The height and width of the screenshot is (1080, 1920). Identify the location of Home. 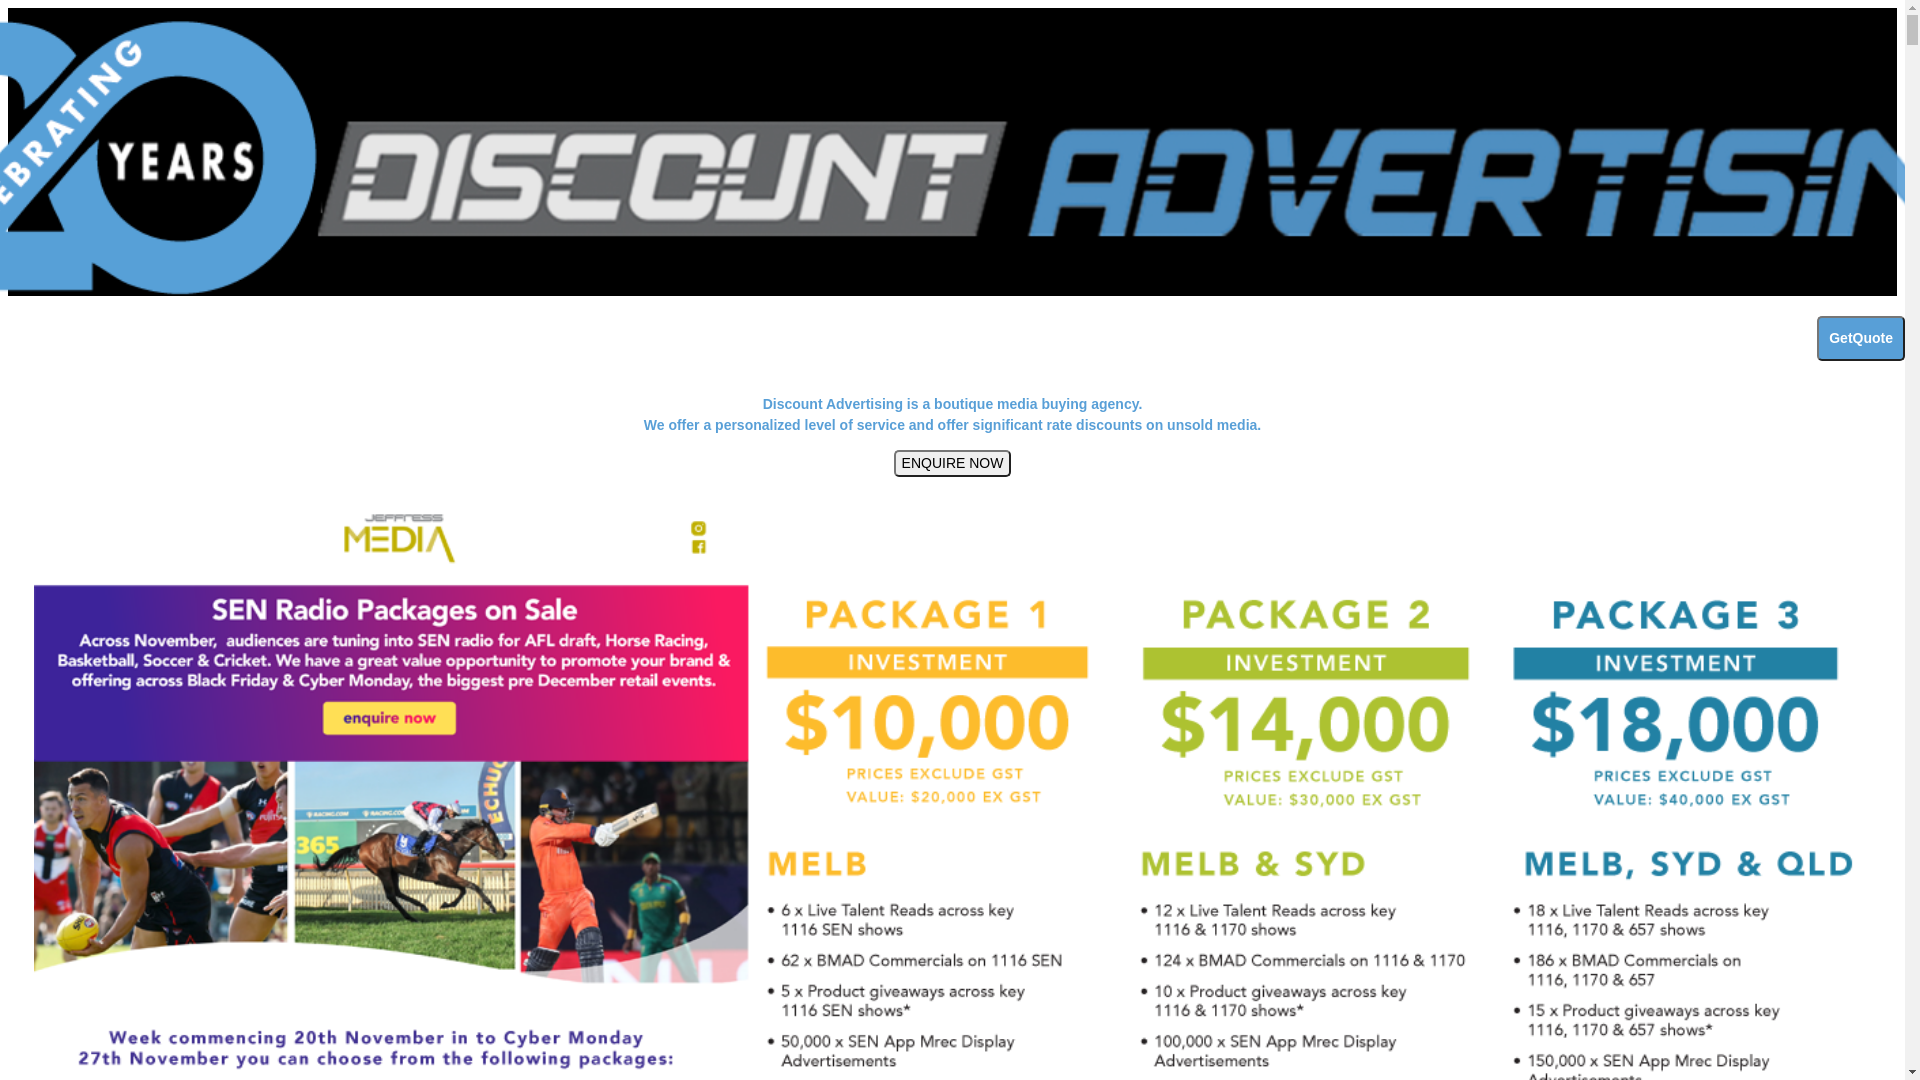
(1445, 356).